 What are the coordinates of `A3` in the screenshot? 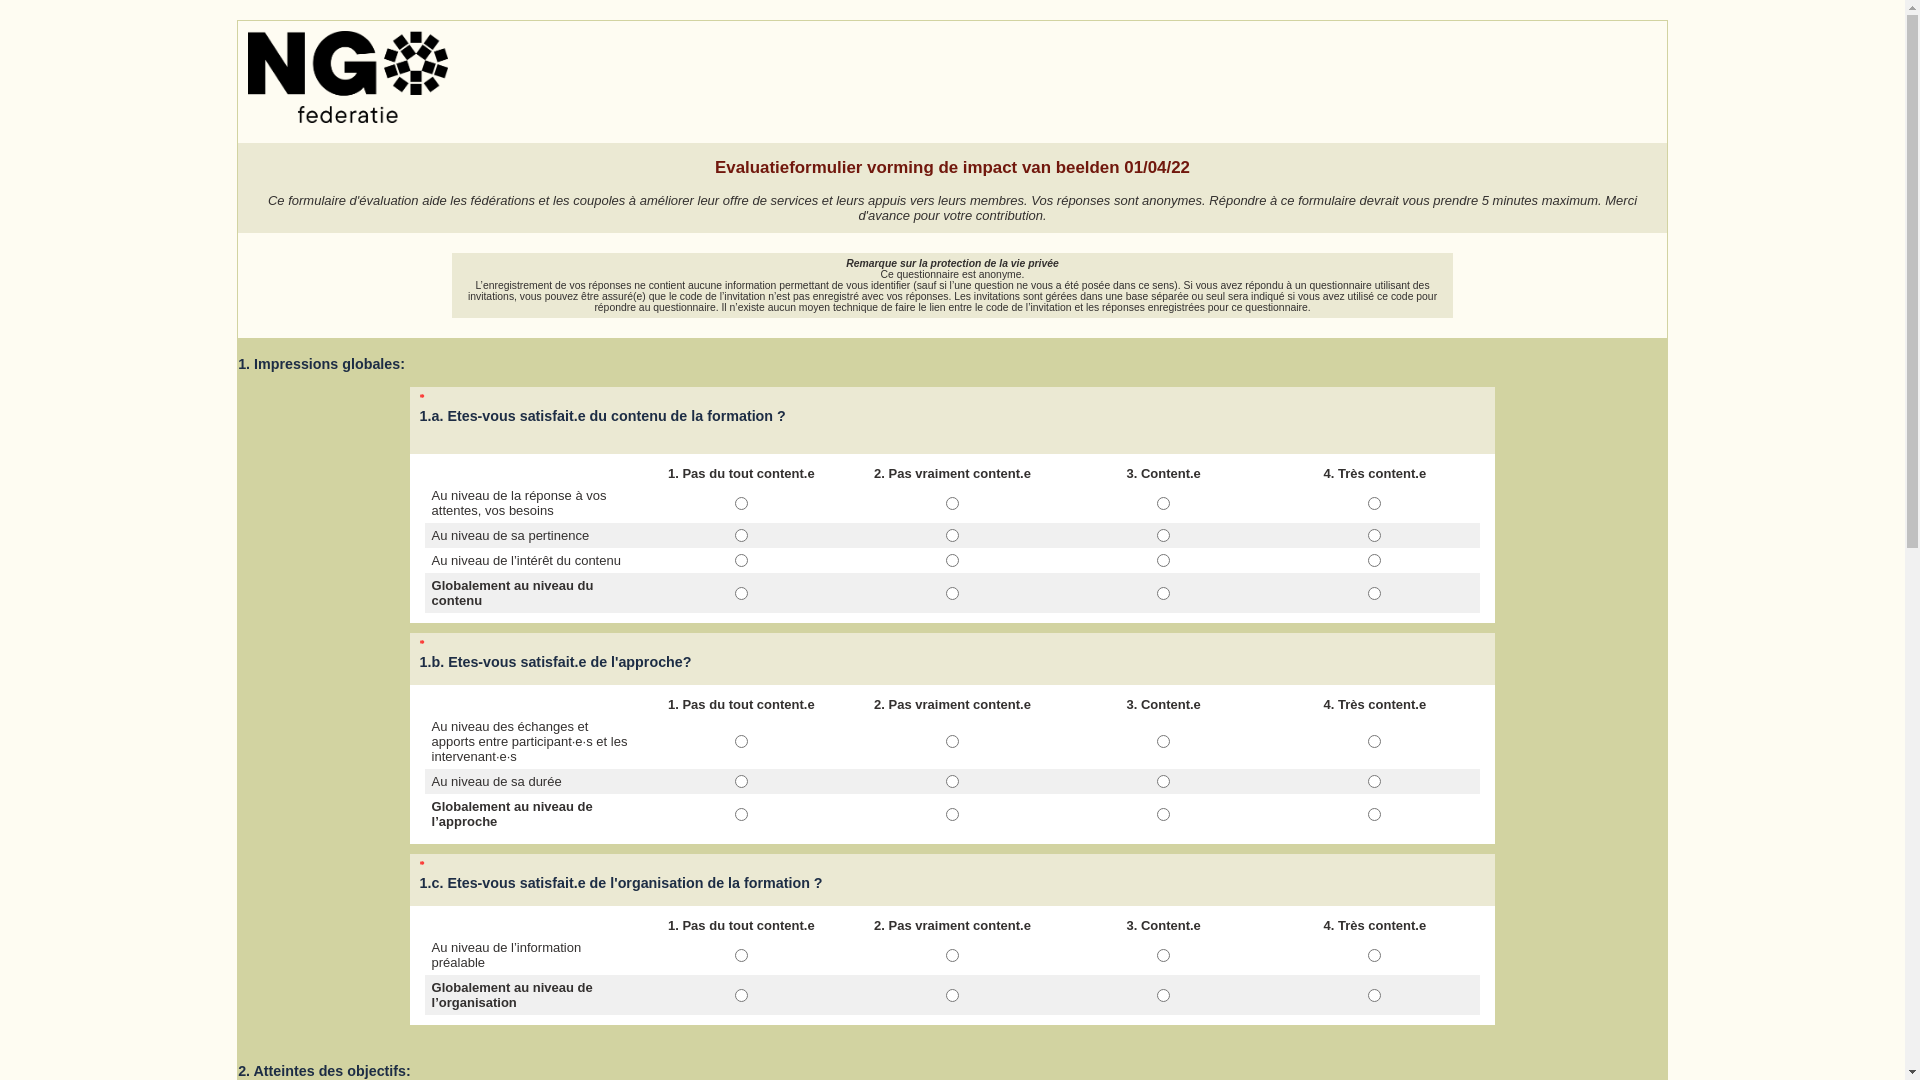 It's located at (1164, 782).